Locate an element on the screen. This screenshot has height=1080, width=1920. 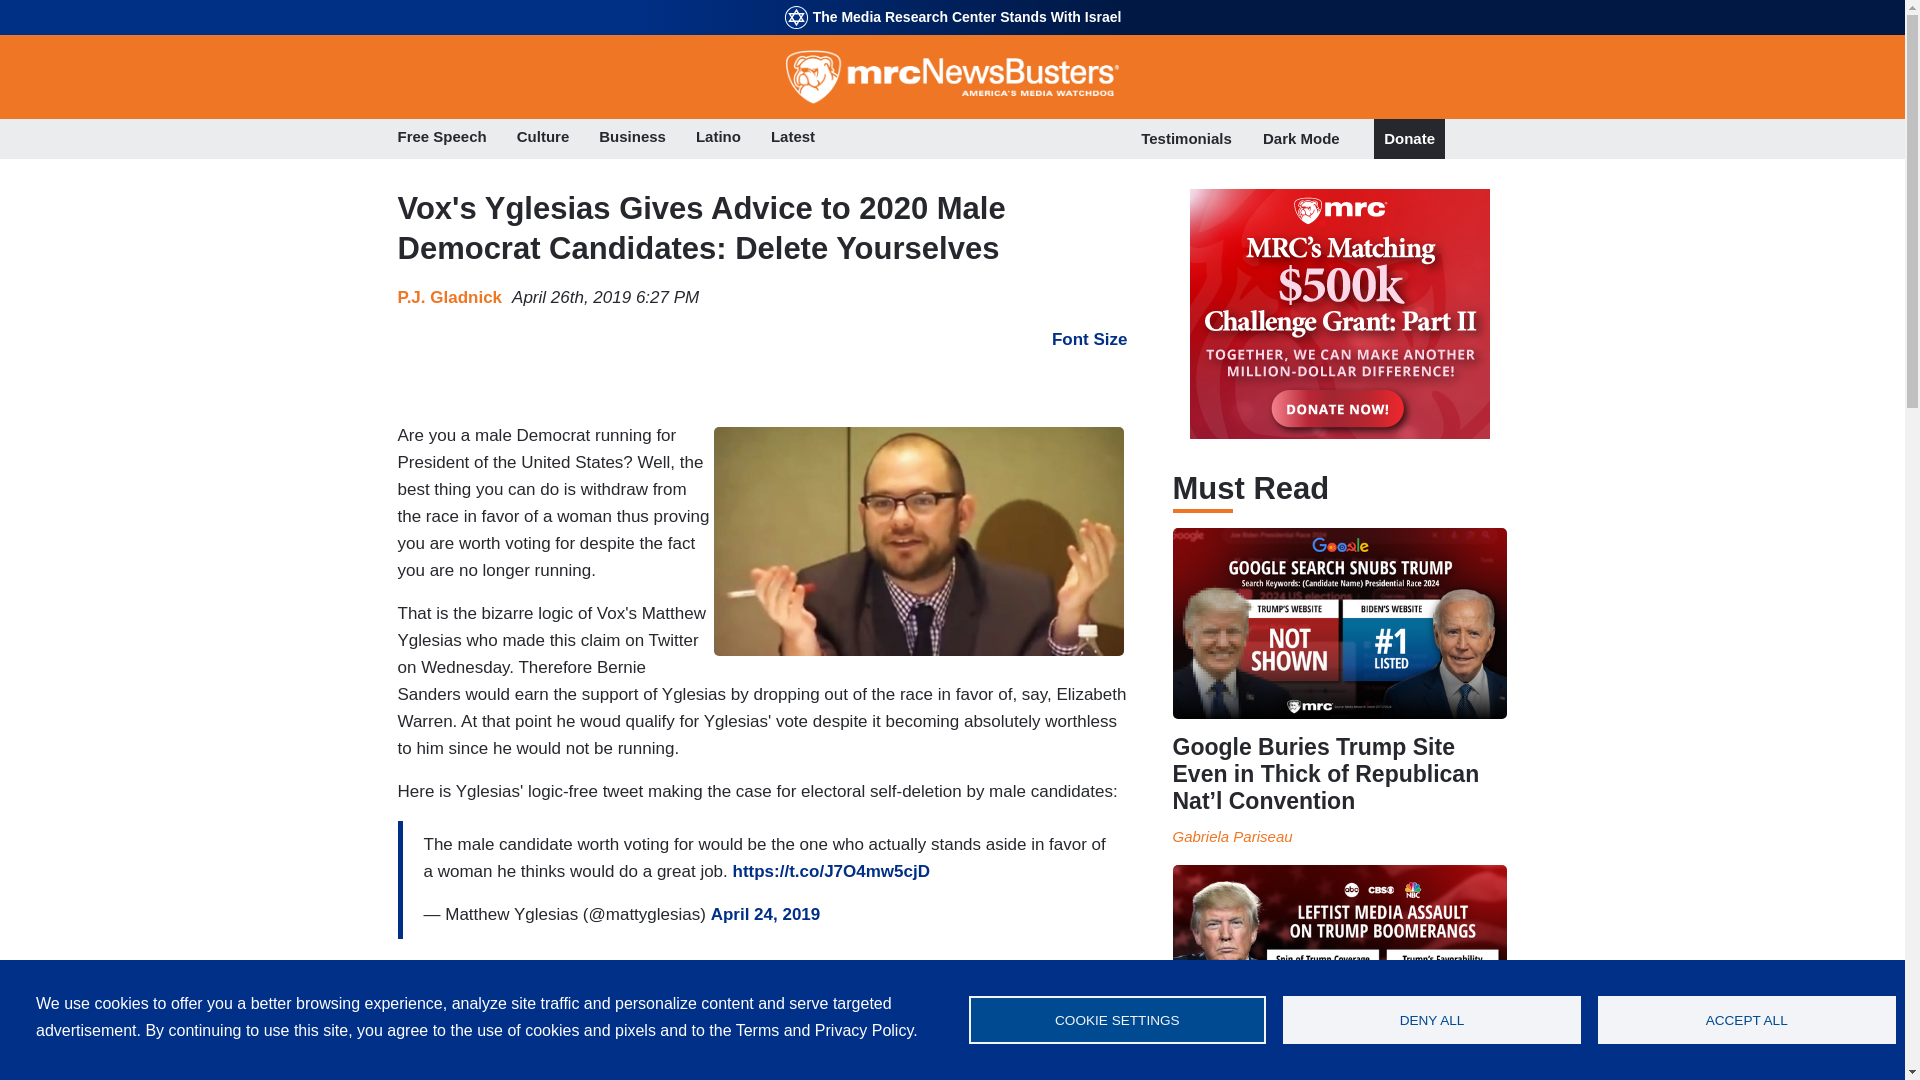
Free Speech is located at coordinates (442, 138).